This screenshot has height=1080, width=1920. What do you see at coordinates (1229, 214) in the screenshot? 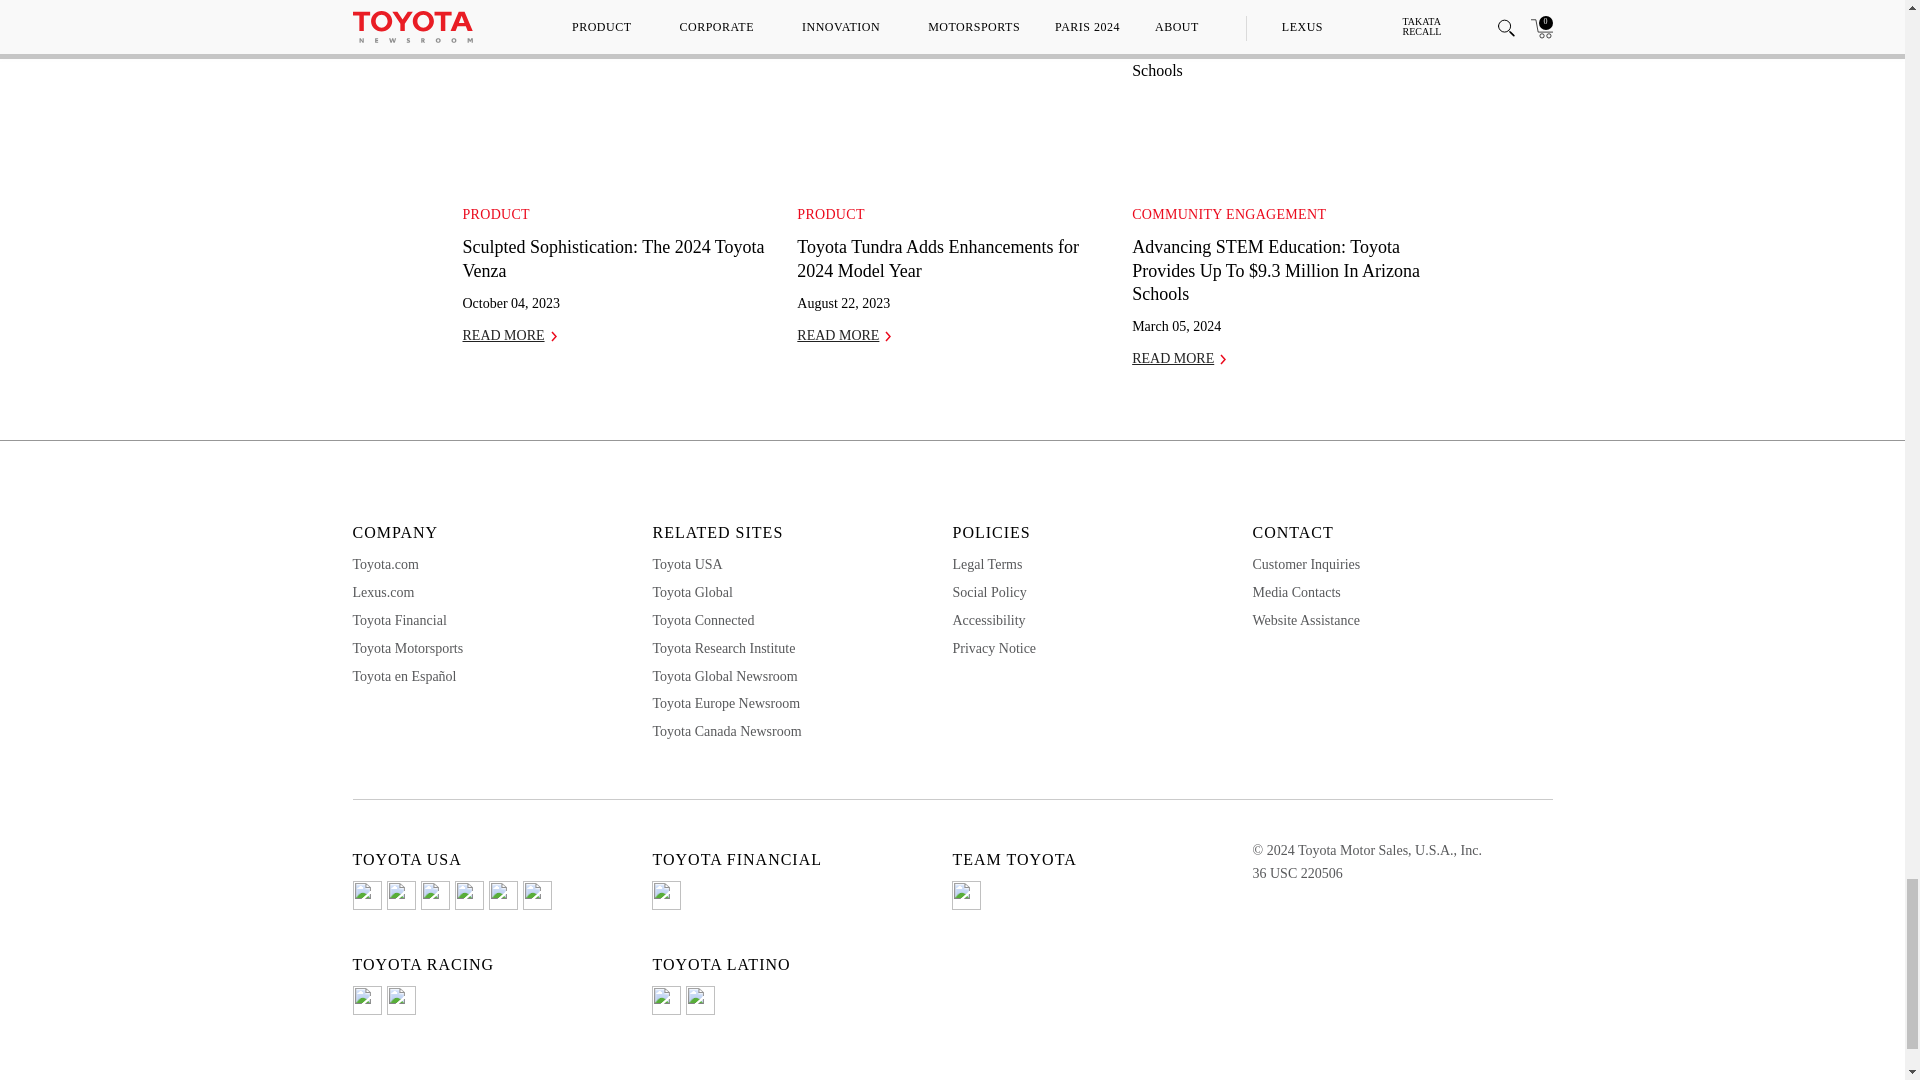
I see `Community Engagement` at bounding box center [1229, 214].